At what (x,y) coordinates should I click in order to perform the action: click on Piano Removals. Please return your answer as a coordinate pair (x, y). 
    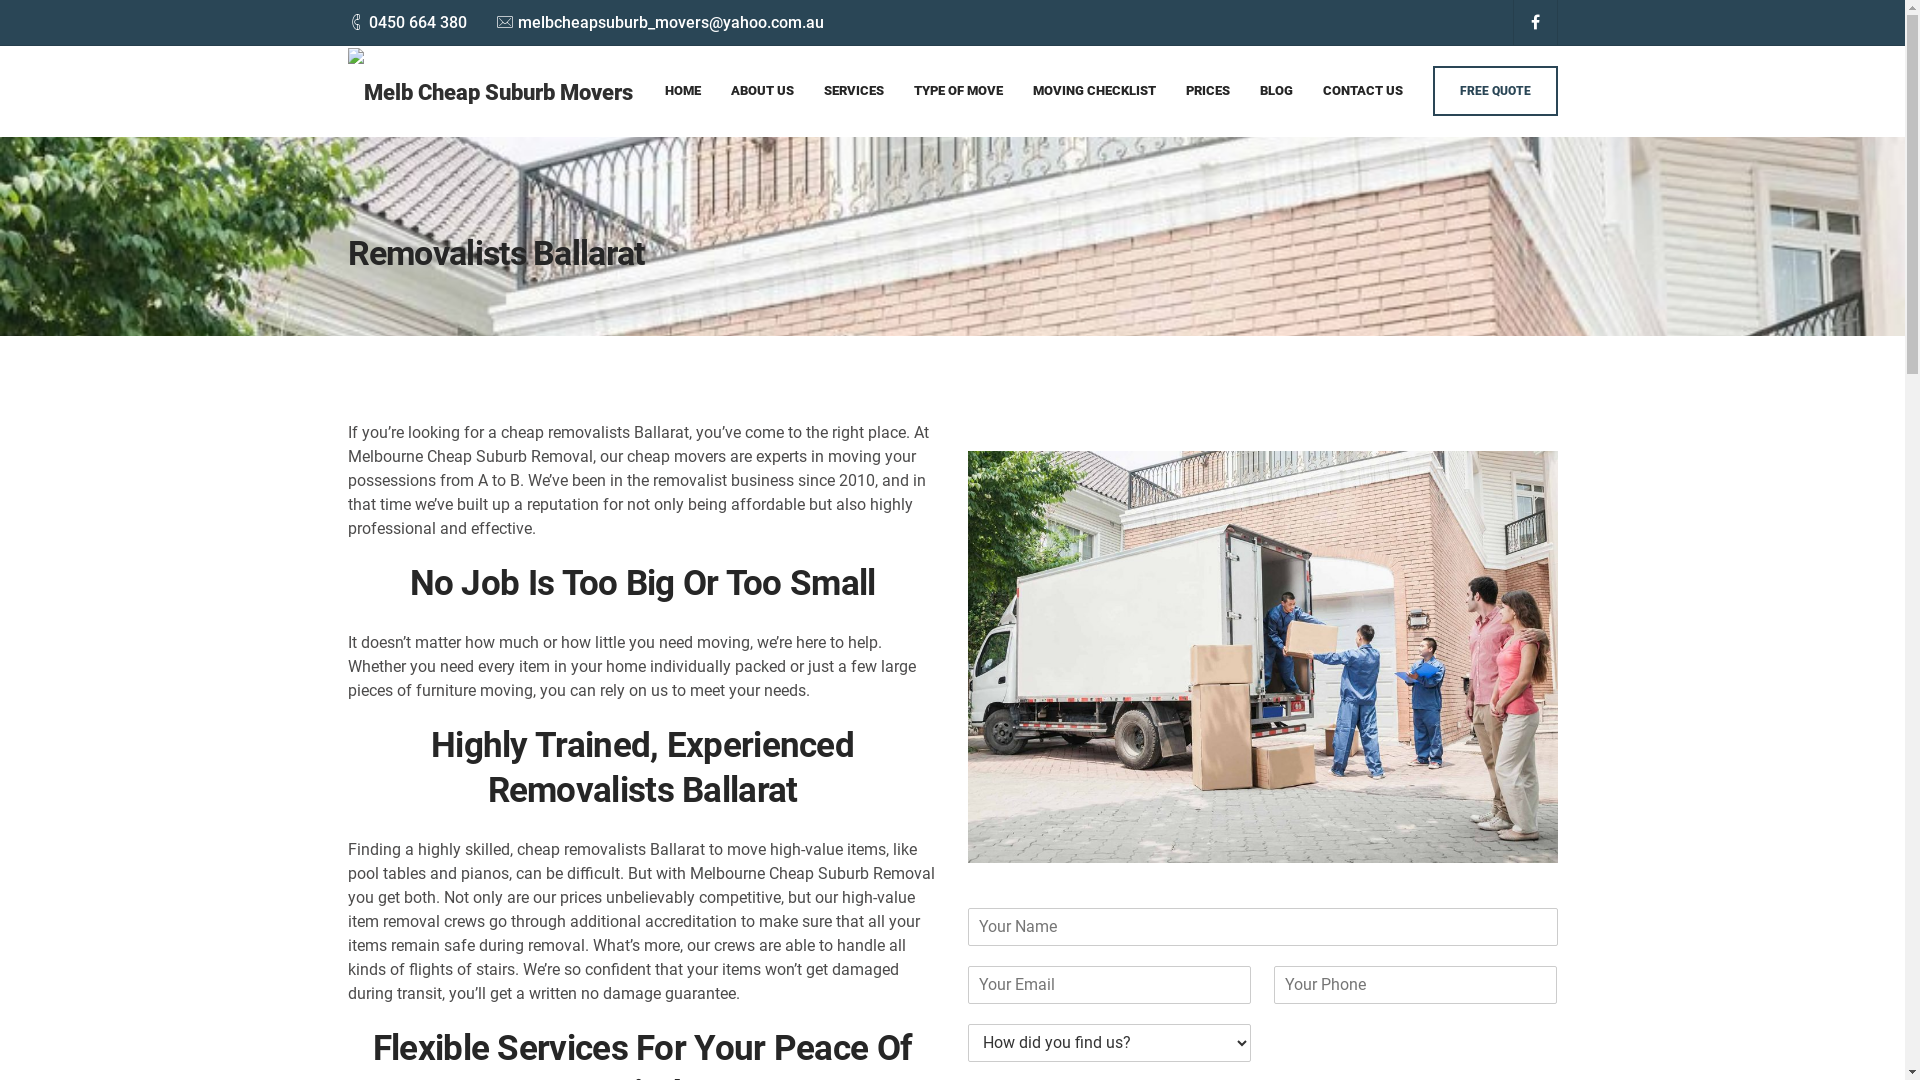
    Looking at the image, I should click on (1274, 772).